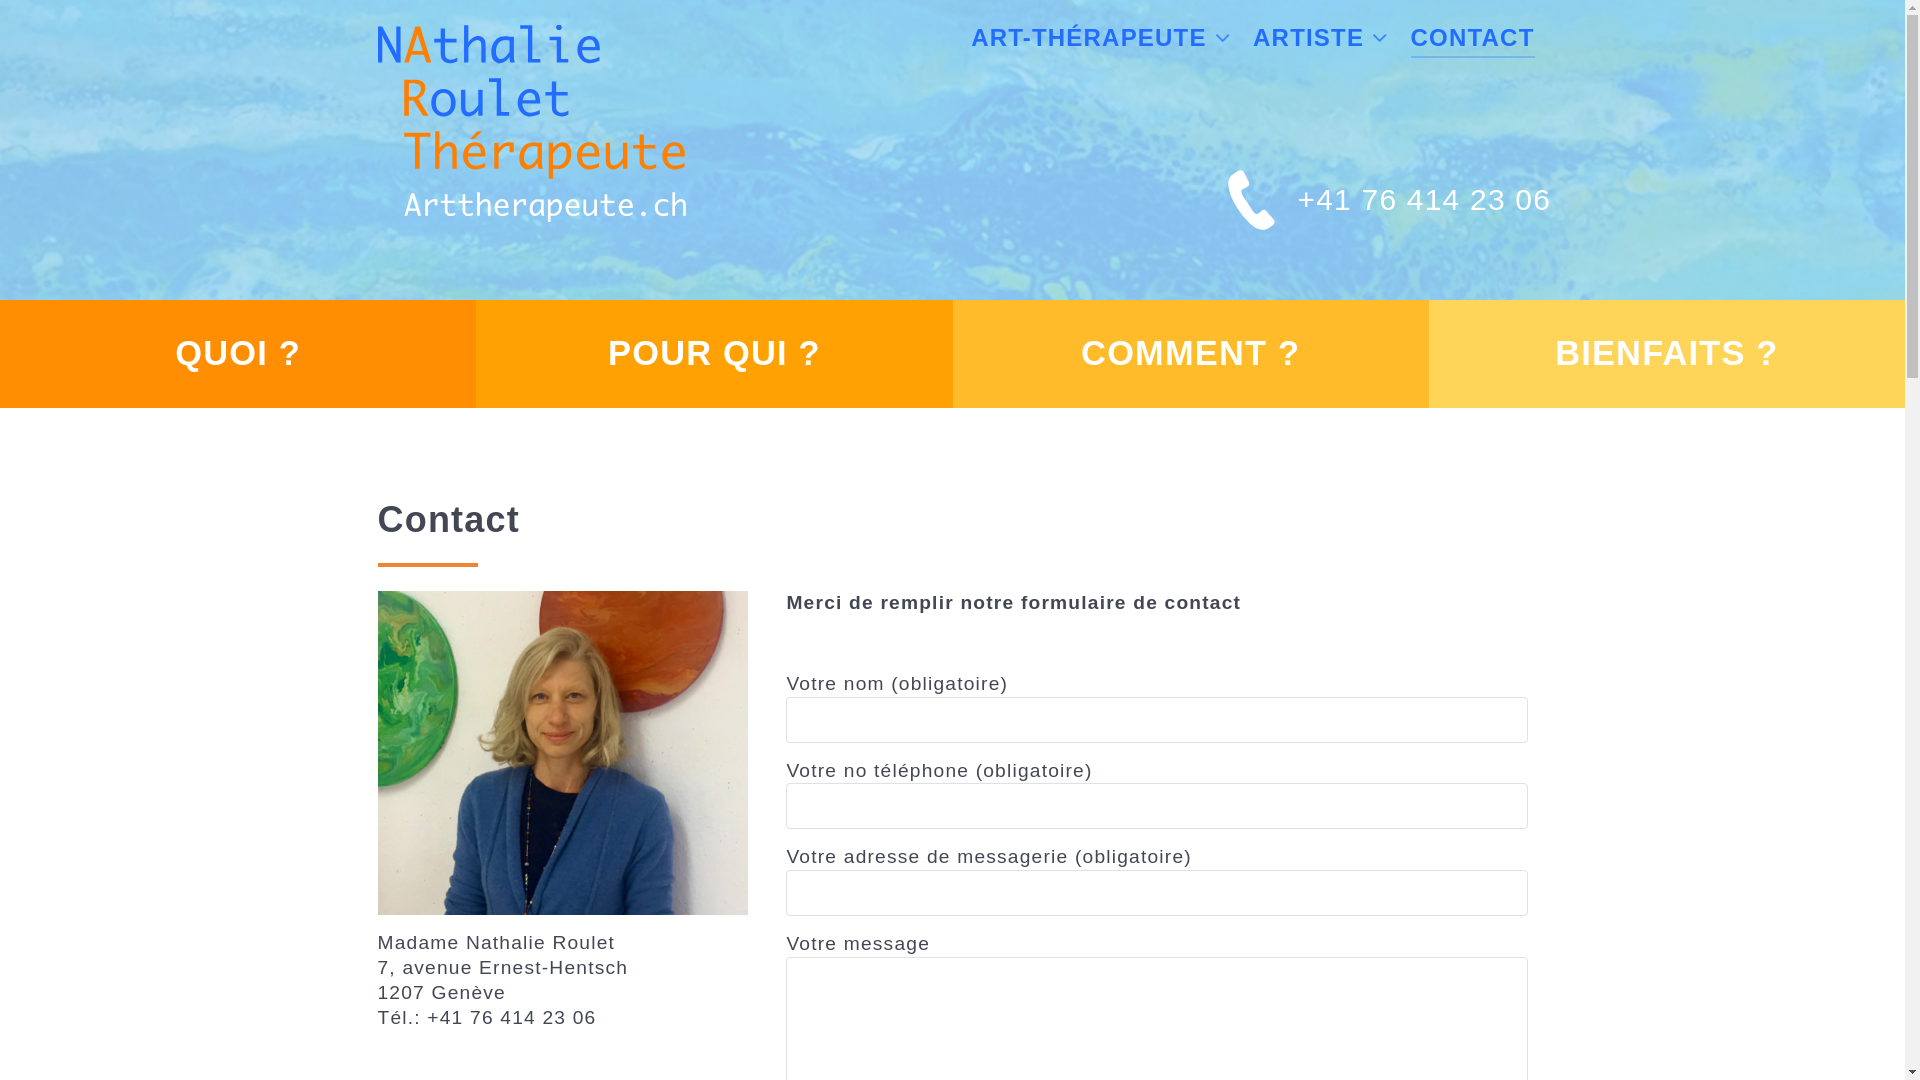  Describe the element at coordinates (1473, 40) in the screenshot. I see `CONTACT` at that location.